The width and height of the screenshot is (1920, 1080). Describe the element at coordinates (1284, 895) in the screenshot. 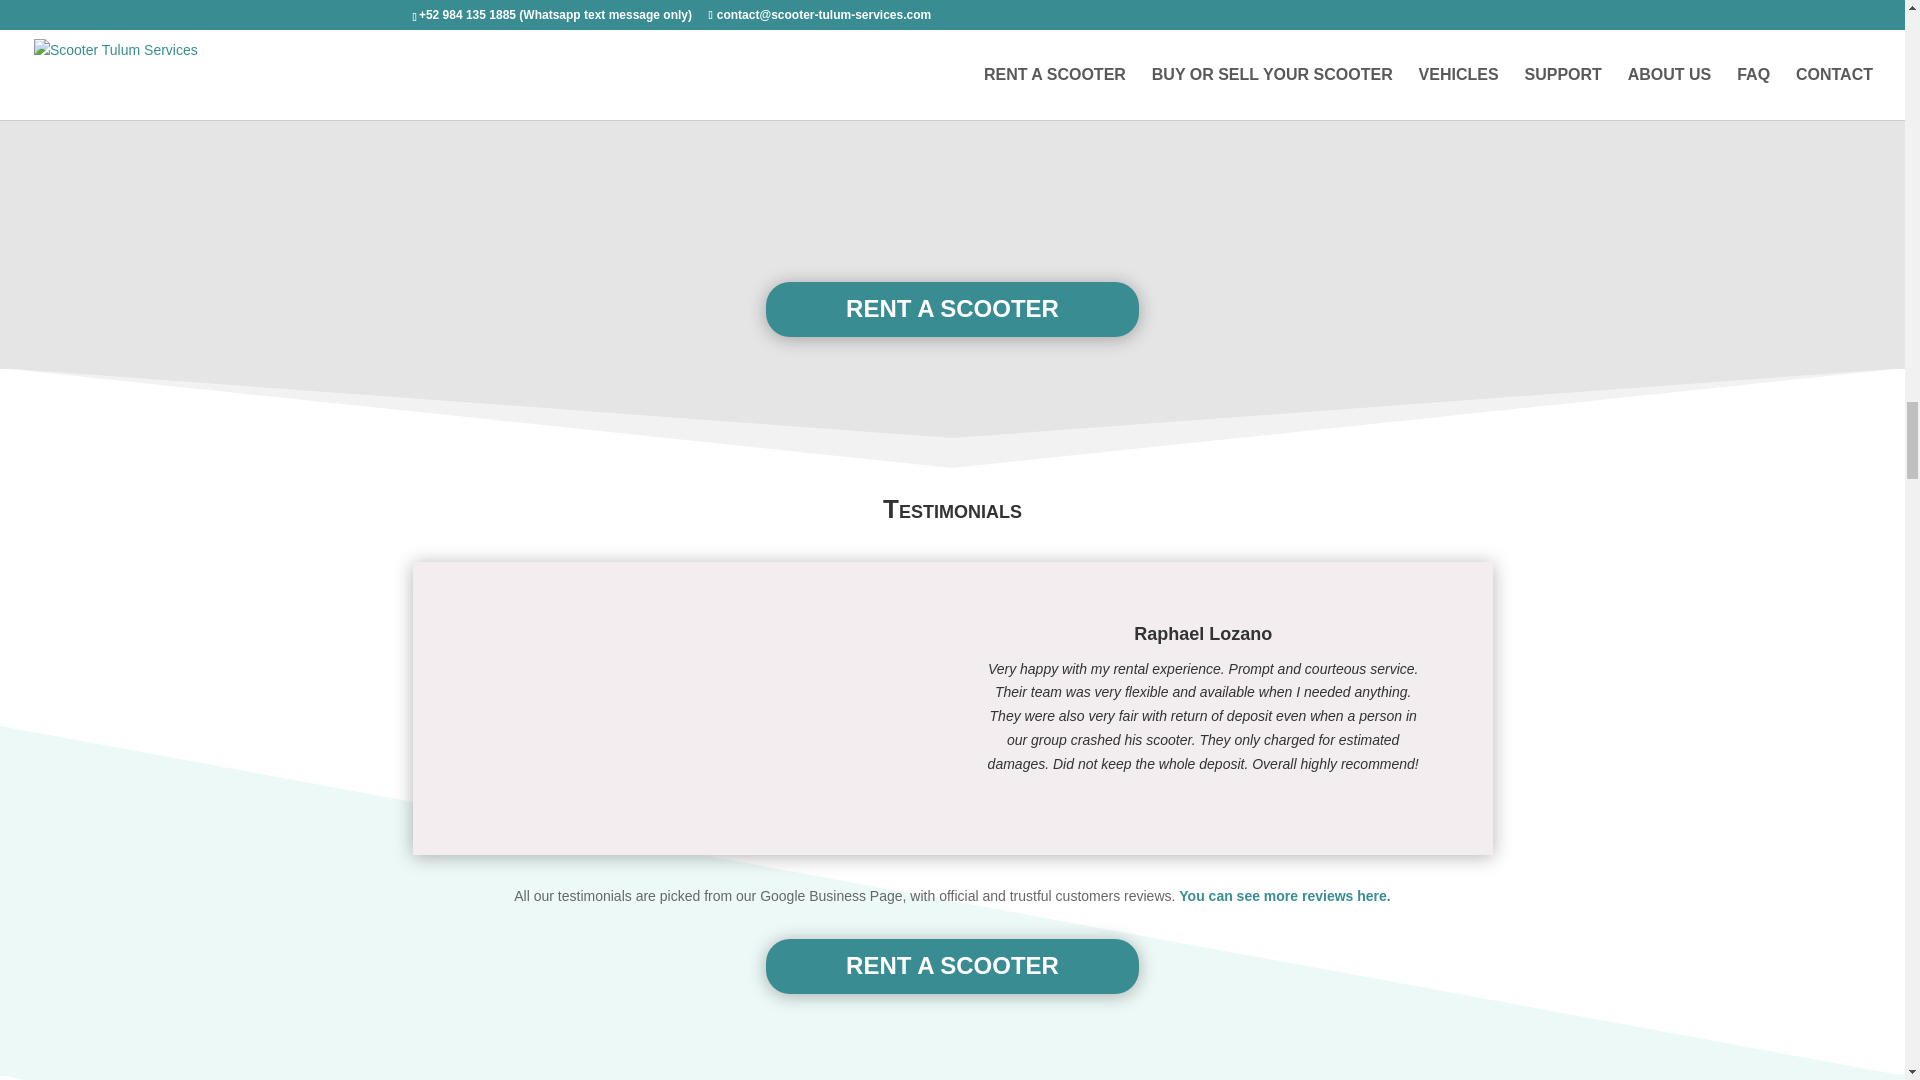

I see `Scooter Tulum Services - Google Page` at that location.